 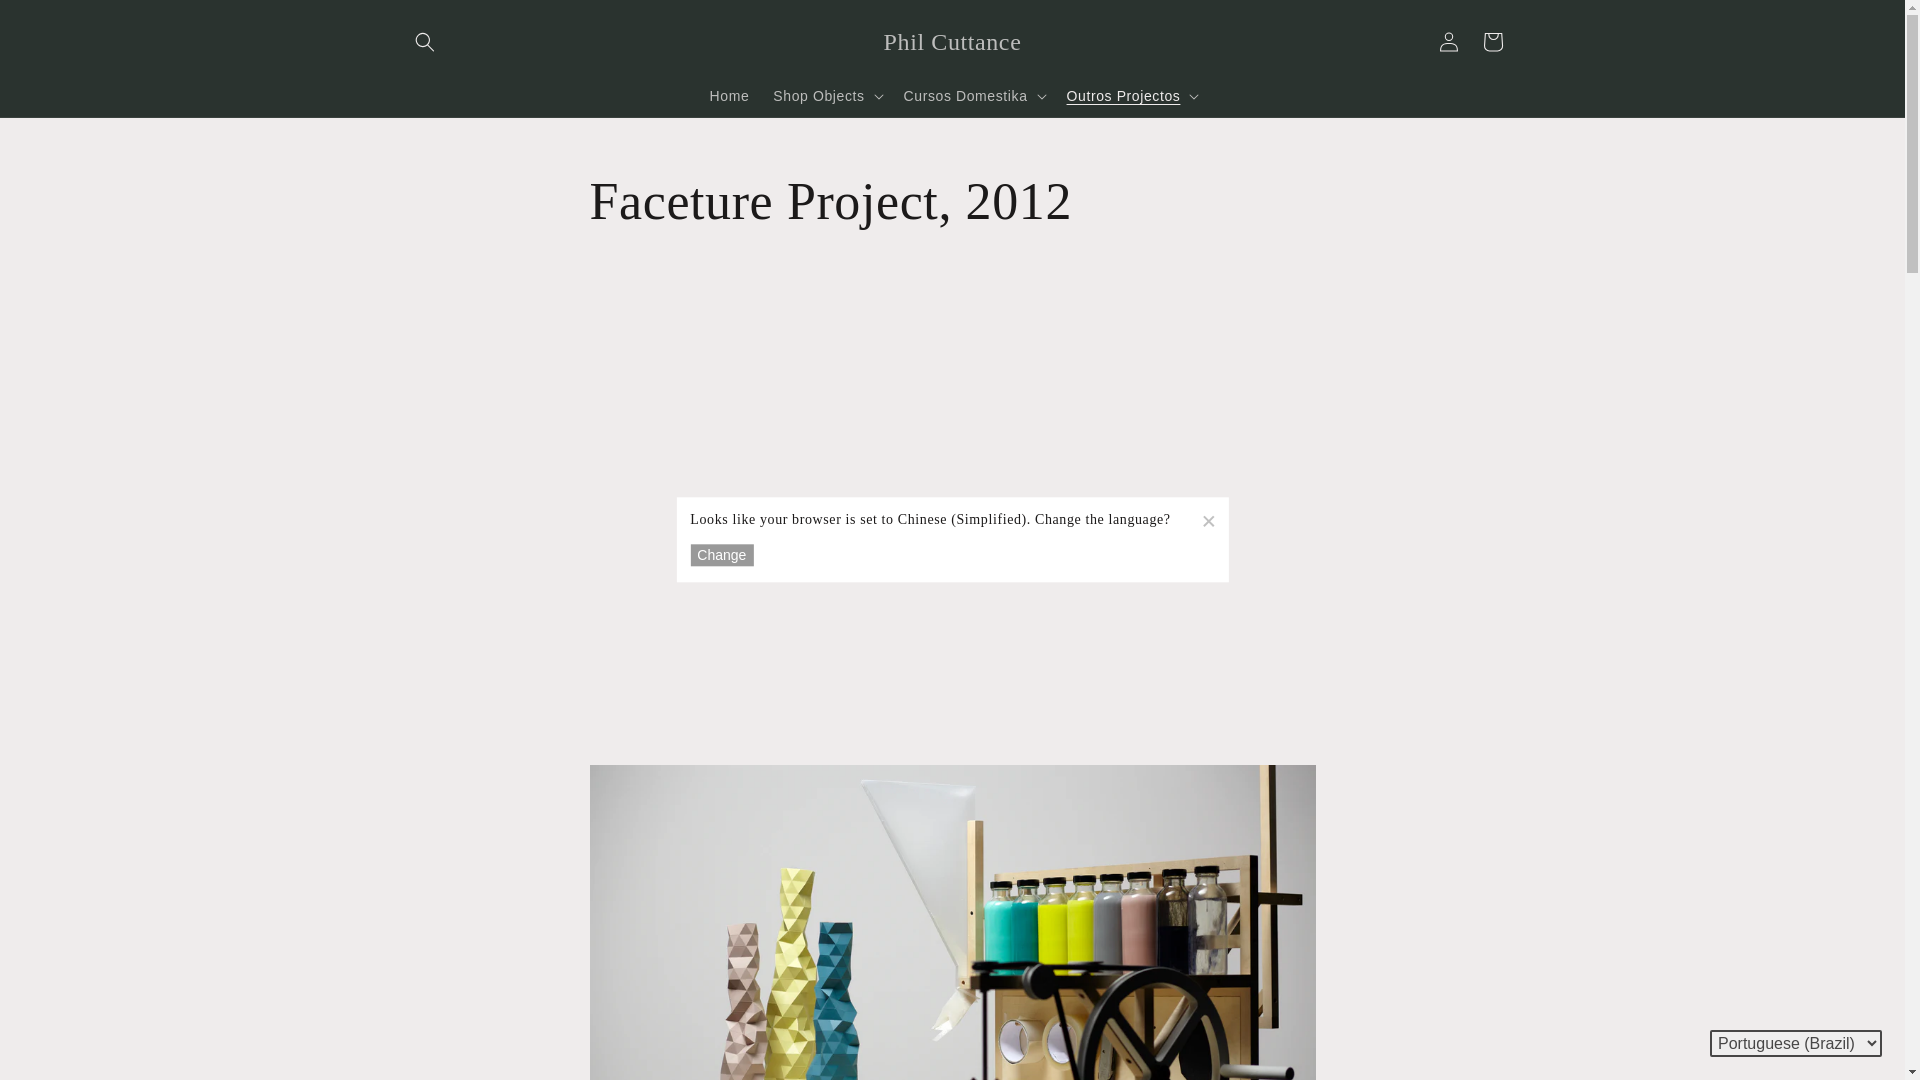 What do you see at coordinates (730, 94) in the screenshot?
I see `Home` at bounding box center [730, 94].